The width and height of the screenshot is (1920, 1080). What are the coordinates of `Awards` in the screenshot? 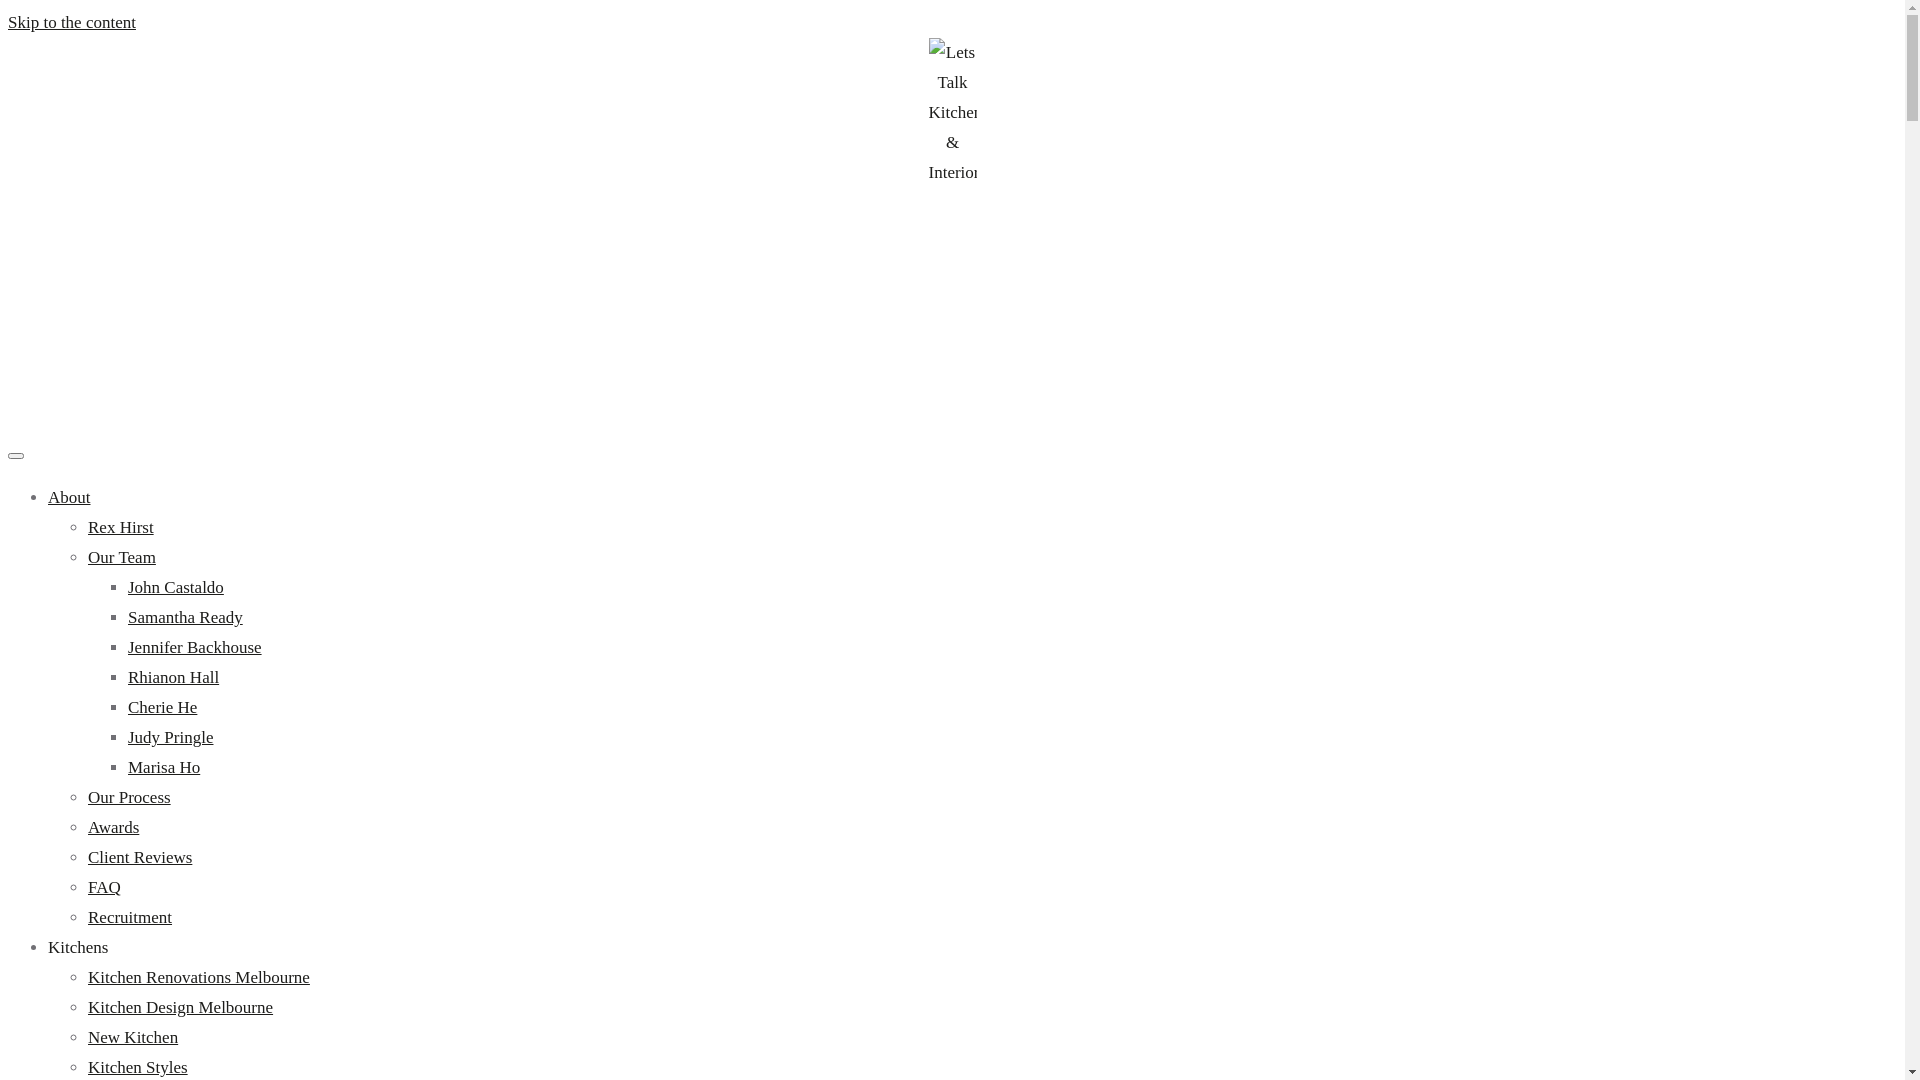 It's located at (114, 828).